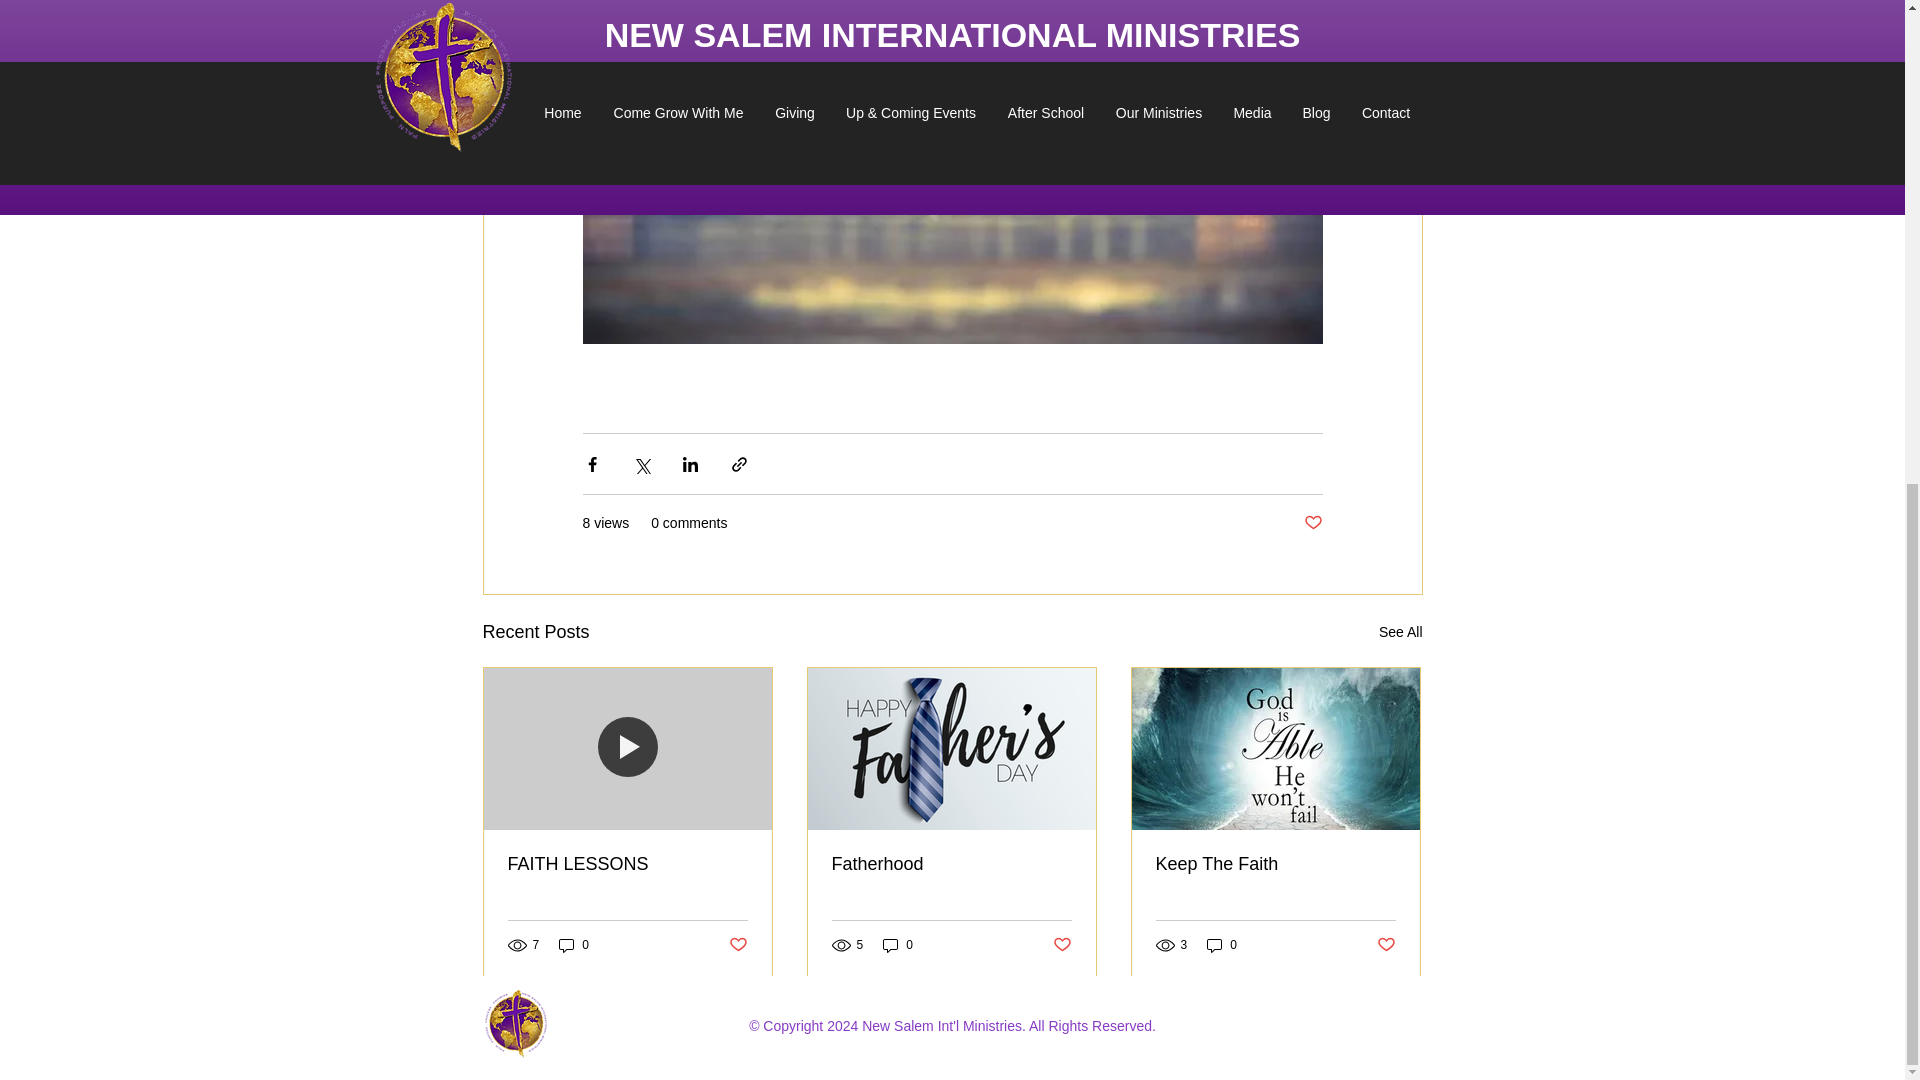 This screenshot has height=1080, width=1920. I want to click on 0, so click(898, 945).